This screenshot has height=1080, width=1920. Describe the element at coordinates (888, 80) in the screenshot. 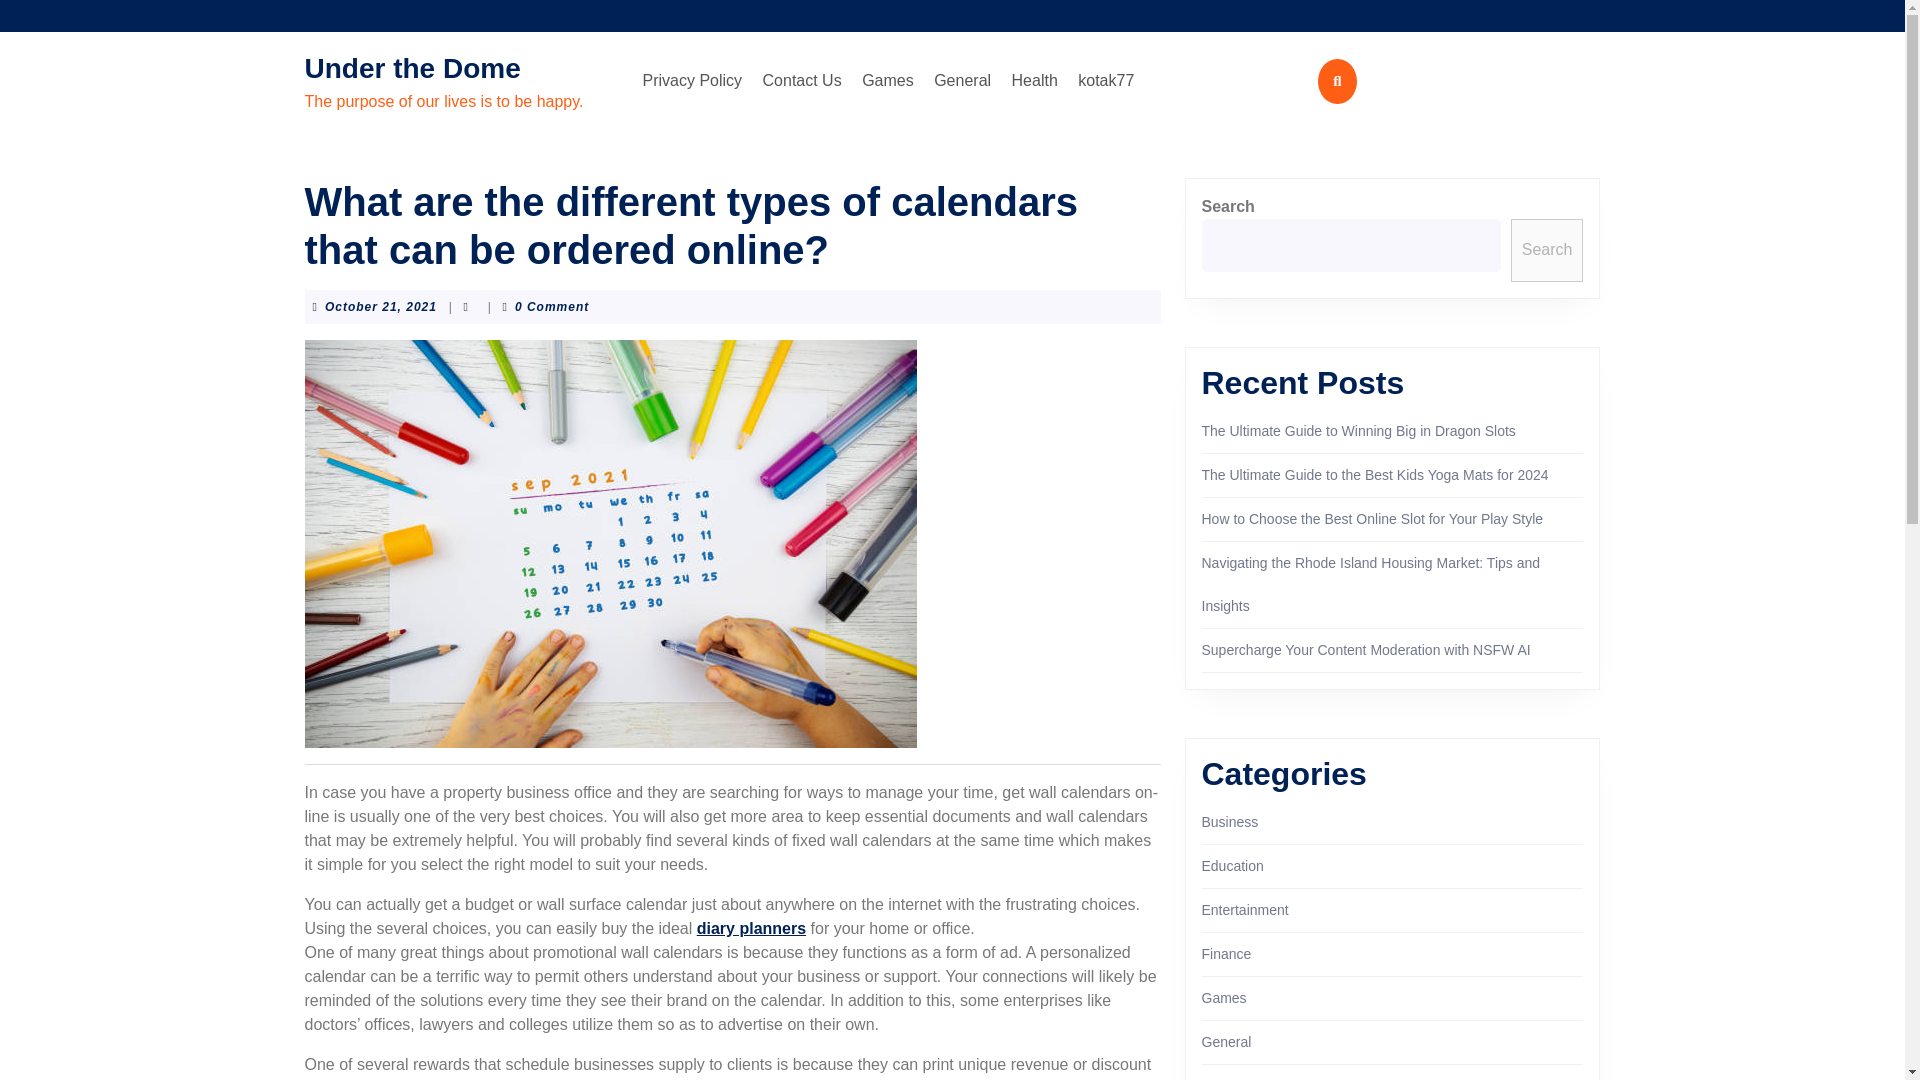

I see `Under the Dome` at that location.